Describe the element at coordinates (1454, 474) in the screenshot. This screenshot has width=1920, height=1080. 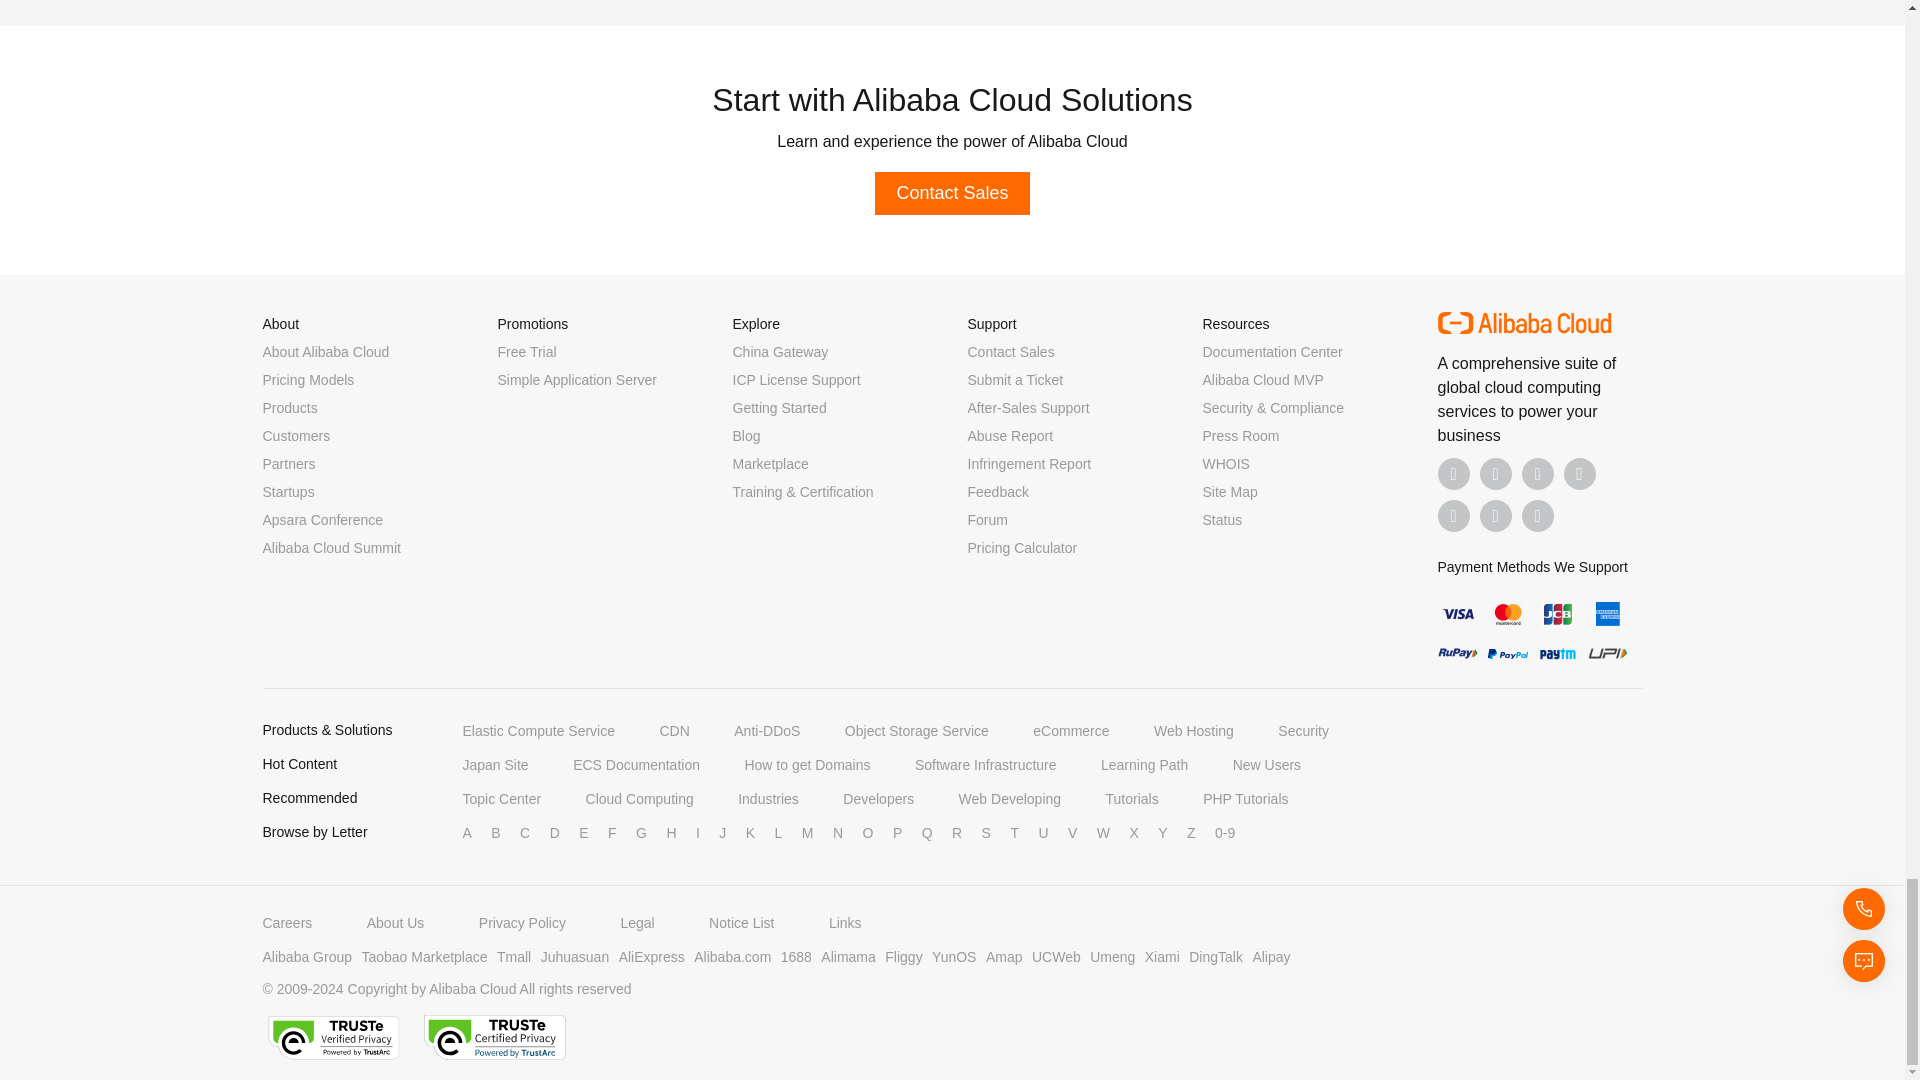
I see `Facebook` at that location.